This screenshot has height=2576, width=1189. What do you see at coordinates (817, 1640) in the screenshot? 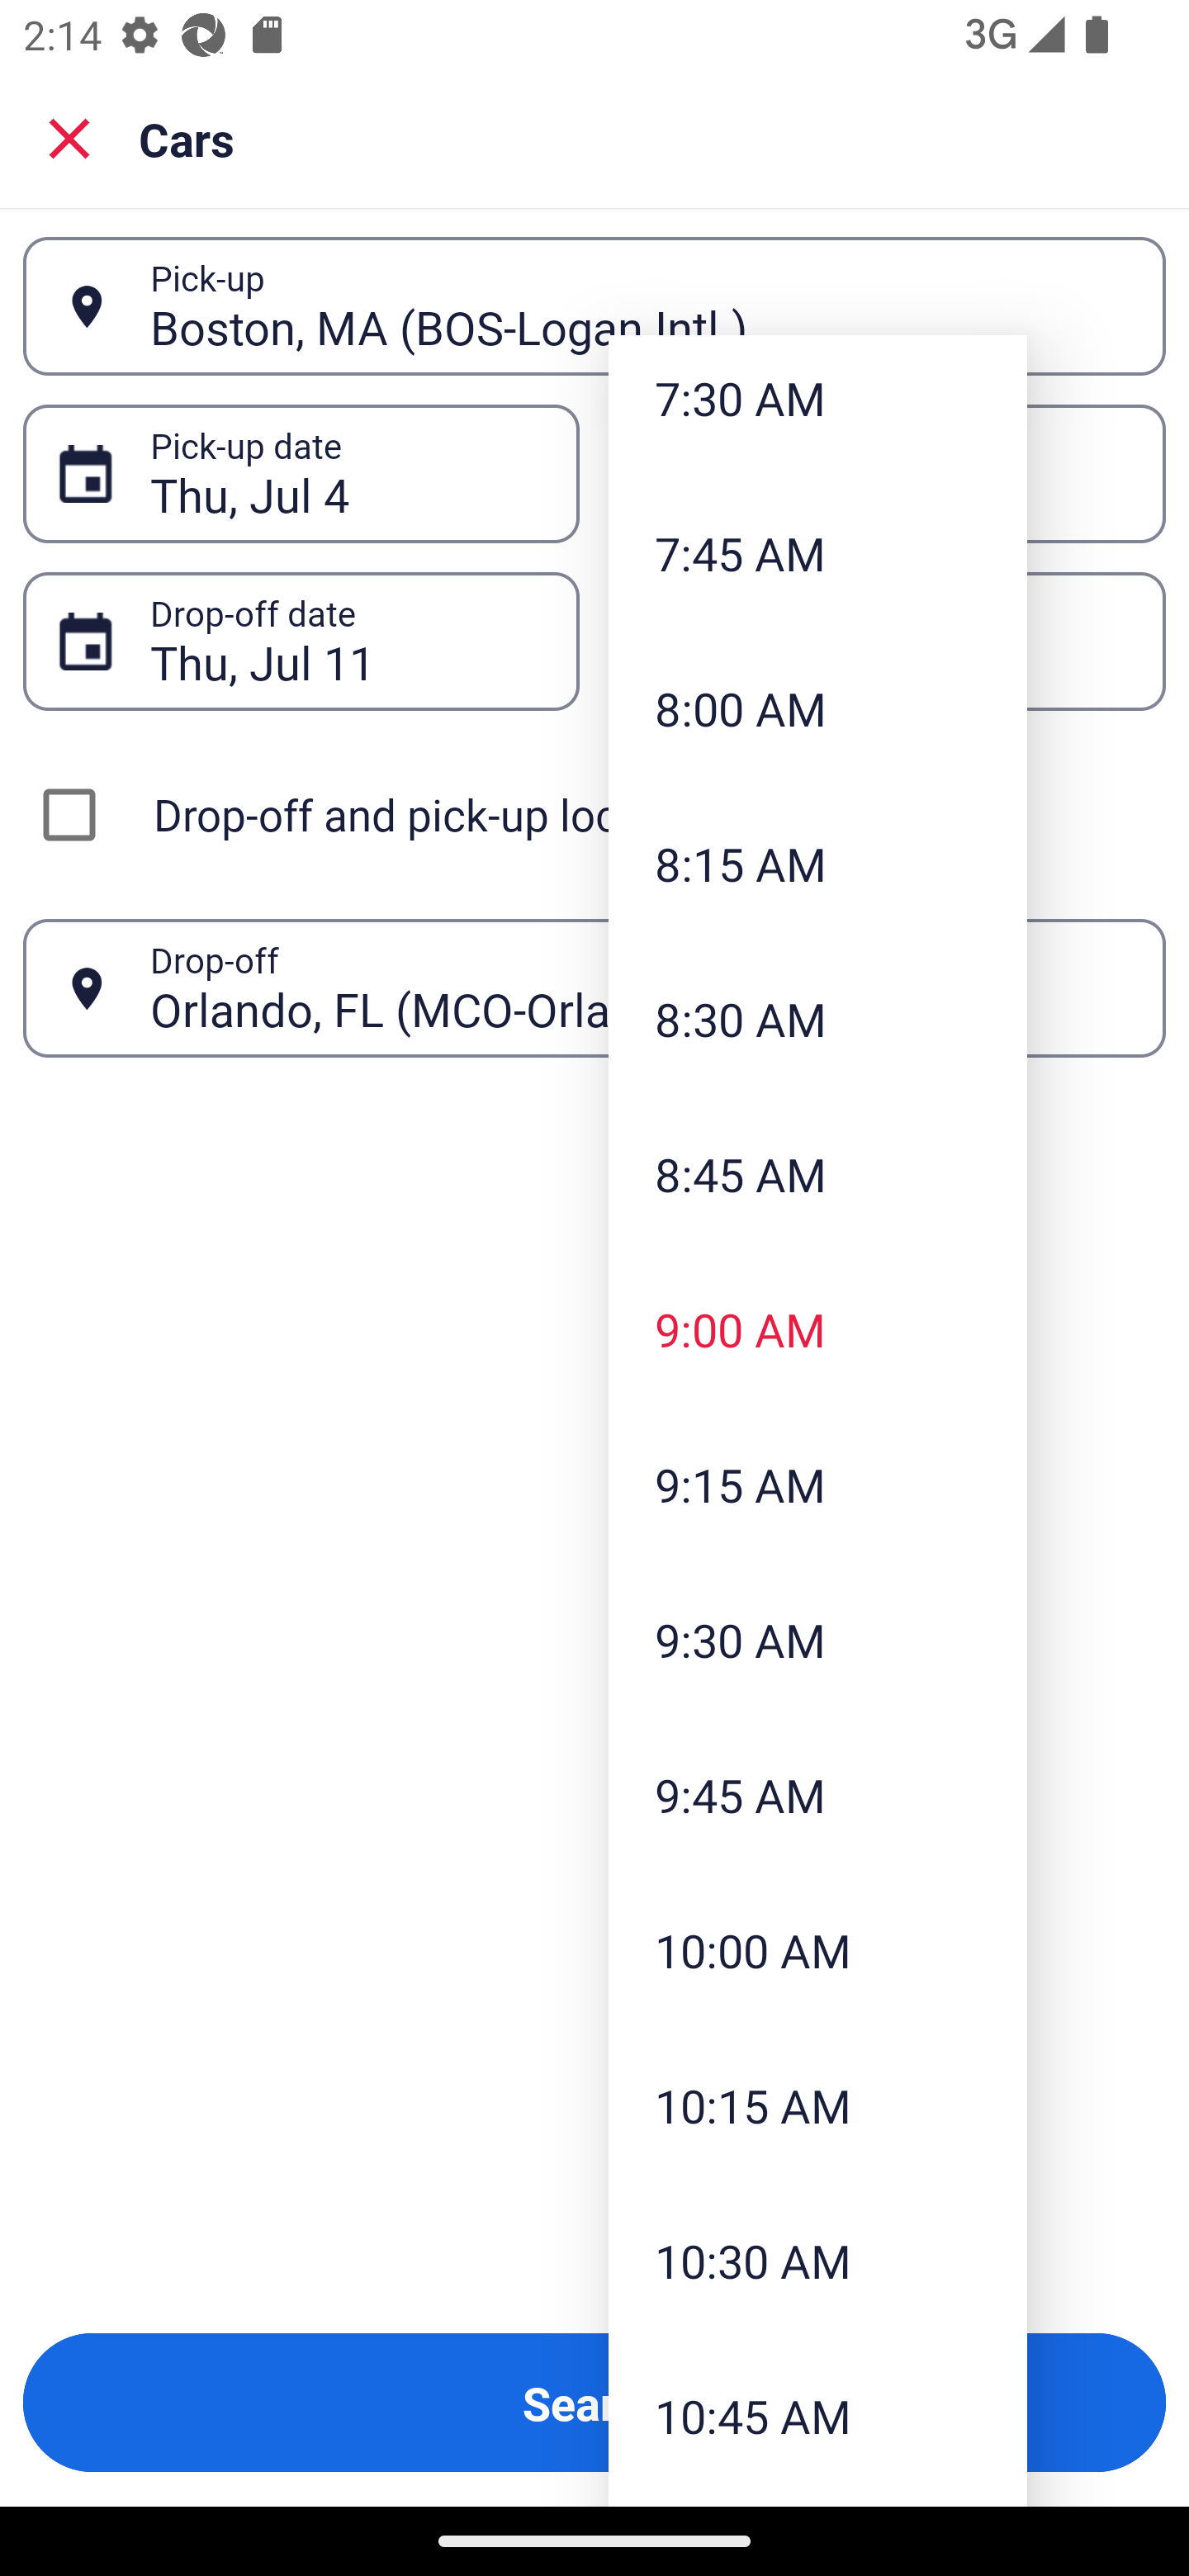
I see `9:30 AM` at bounding box center [817, 1640].